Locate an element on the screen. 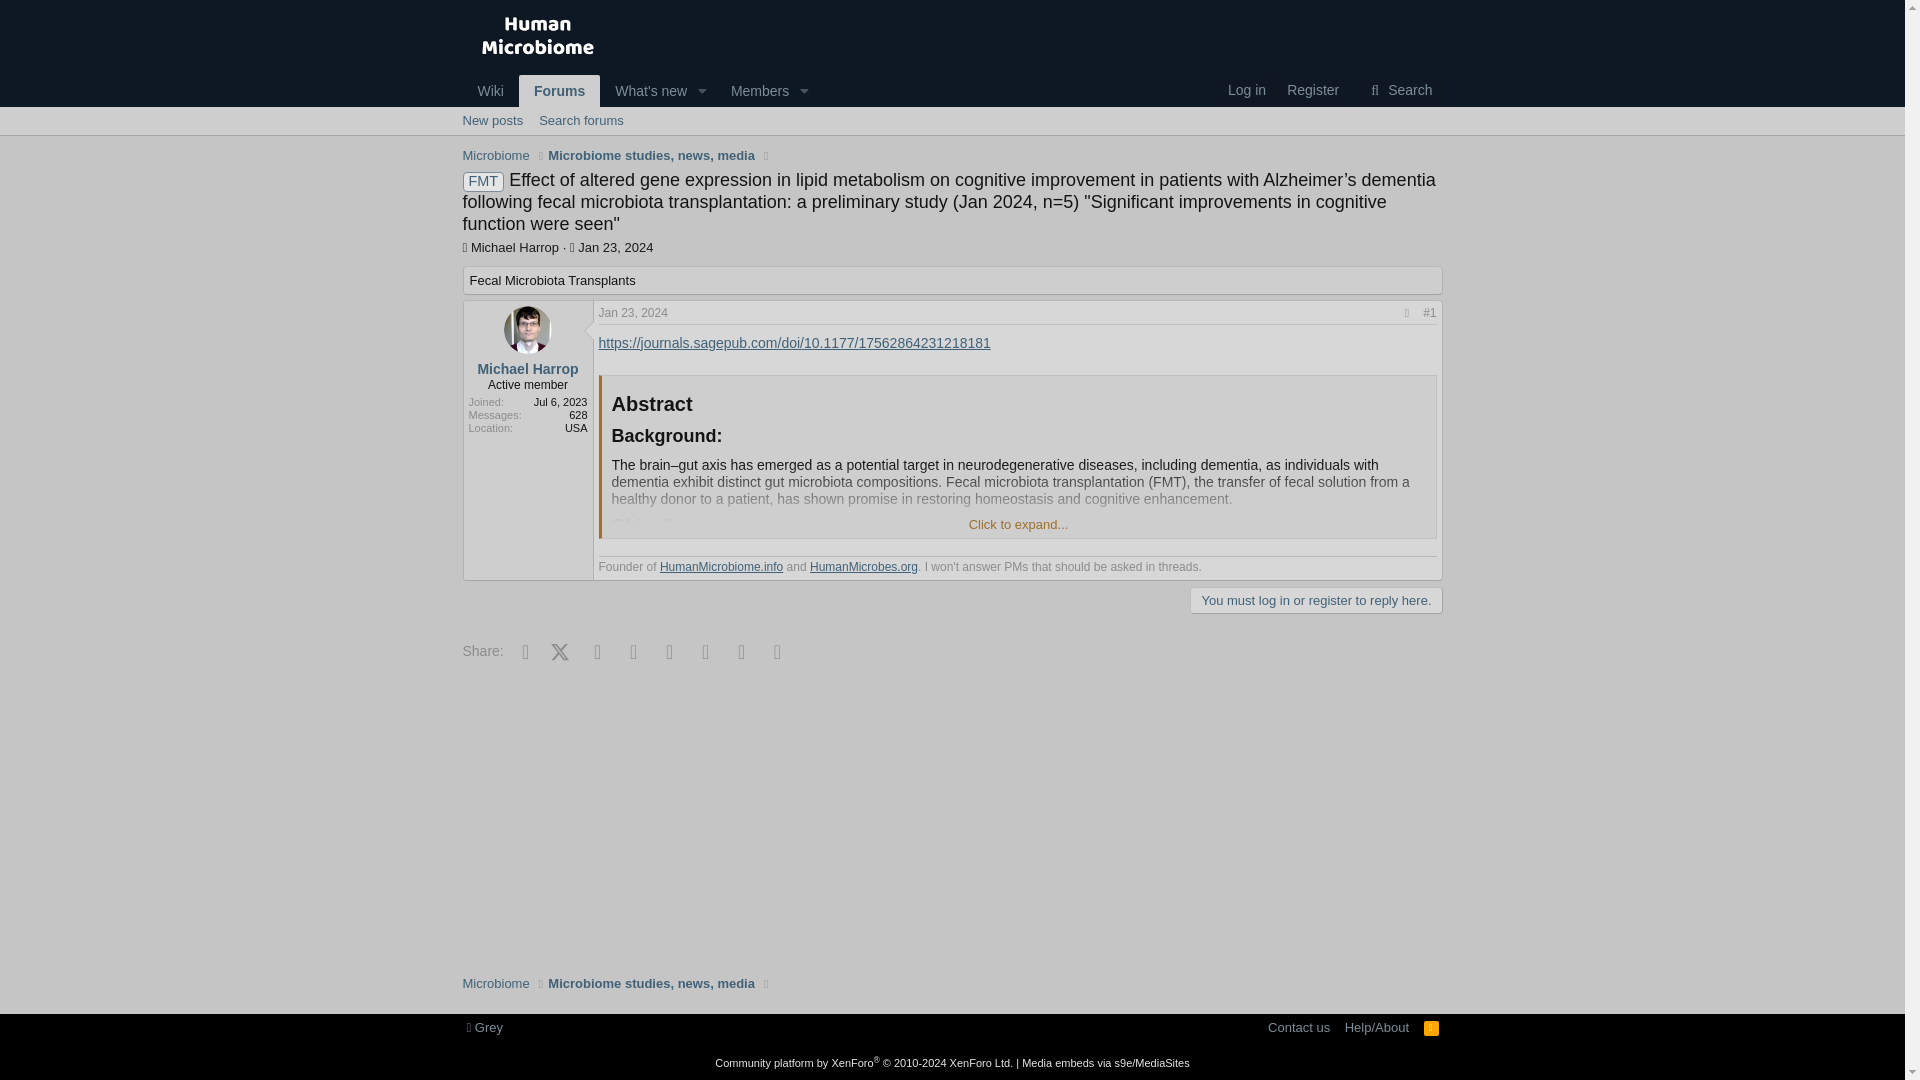 The height and width of the screenshot is (1080, 1920). Search is located at coordinates (1312, 90).